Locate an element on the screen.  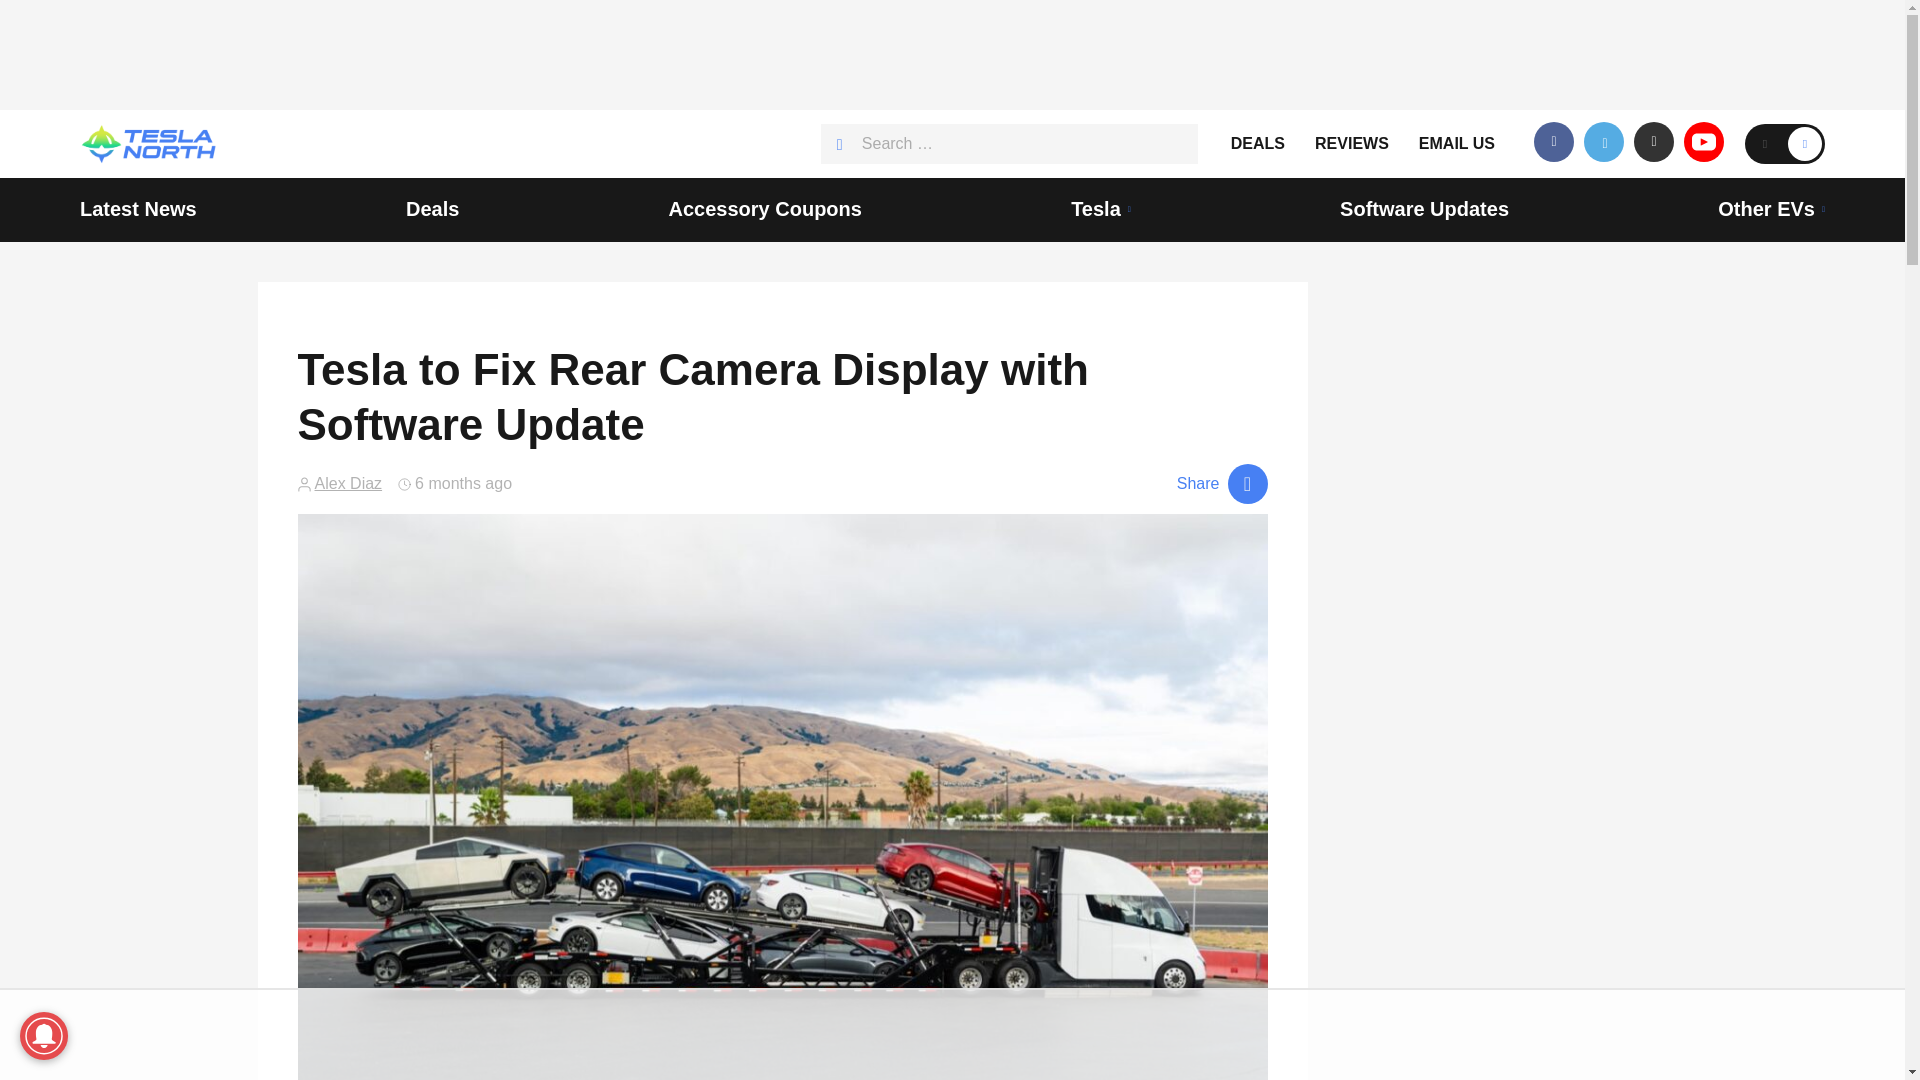
REVIEWS is located at coordinates (1352, 144).